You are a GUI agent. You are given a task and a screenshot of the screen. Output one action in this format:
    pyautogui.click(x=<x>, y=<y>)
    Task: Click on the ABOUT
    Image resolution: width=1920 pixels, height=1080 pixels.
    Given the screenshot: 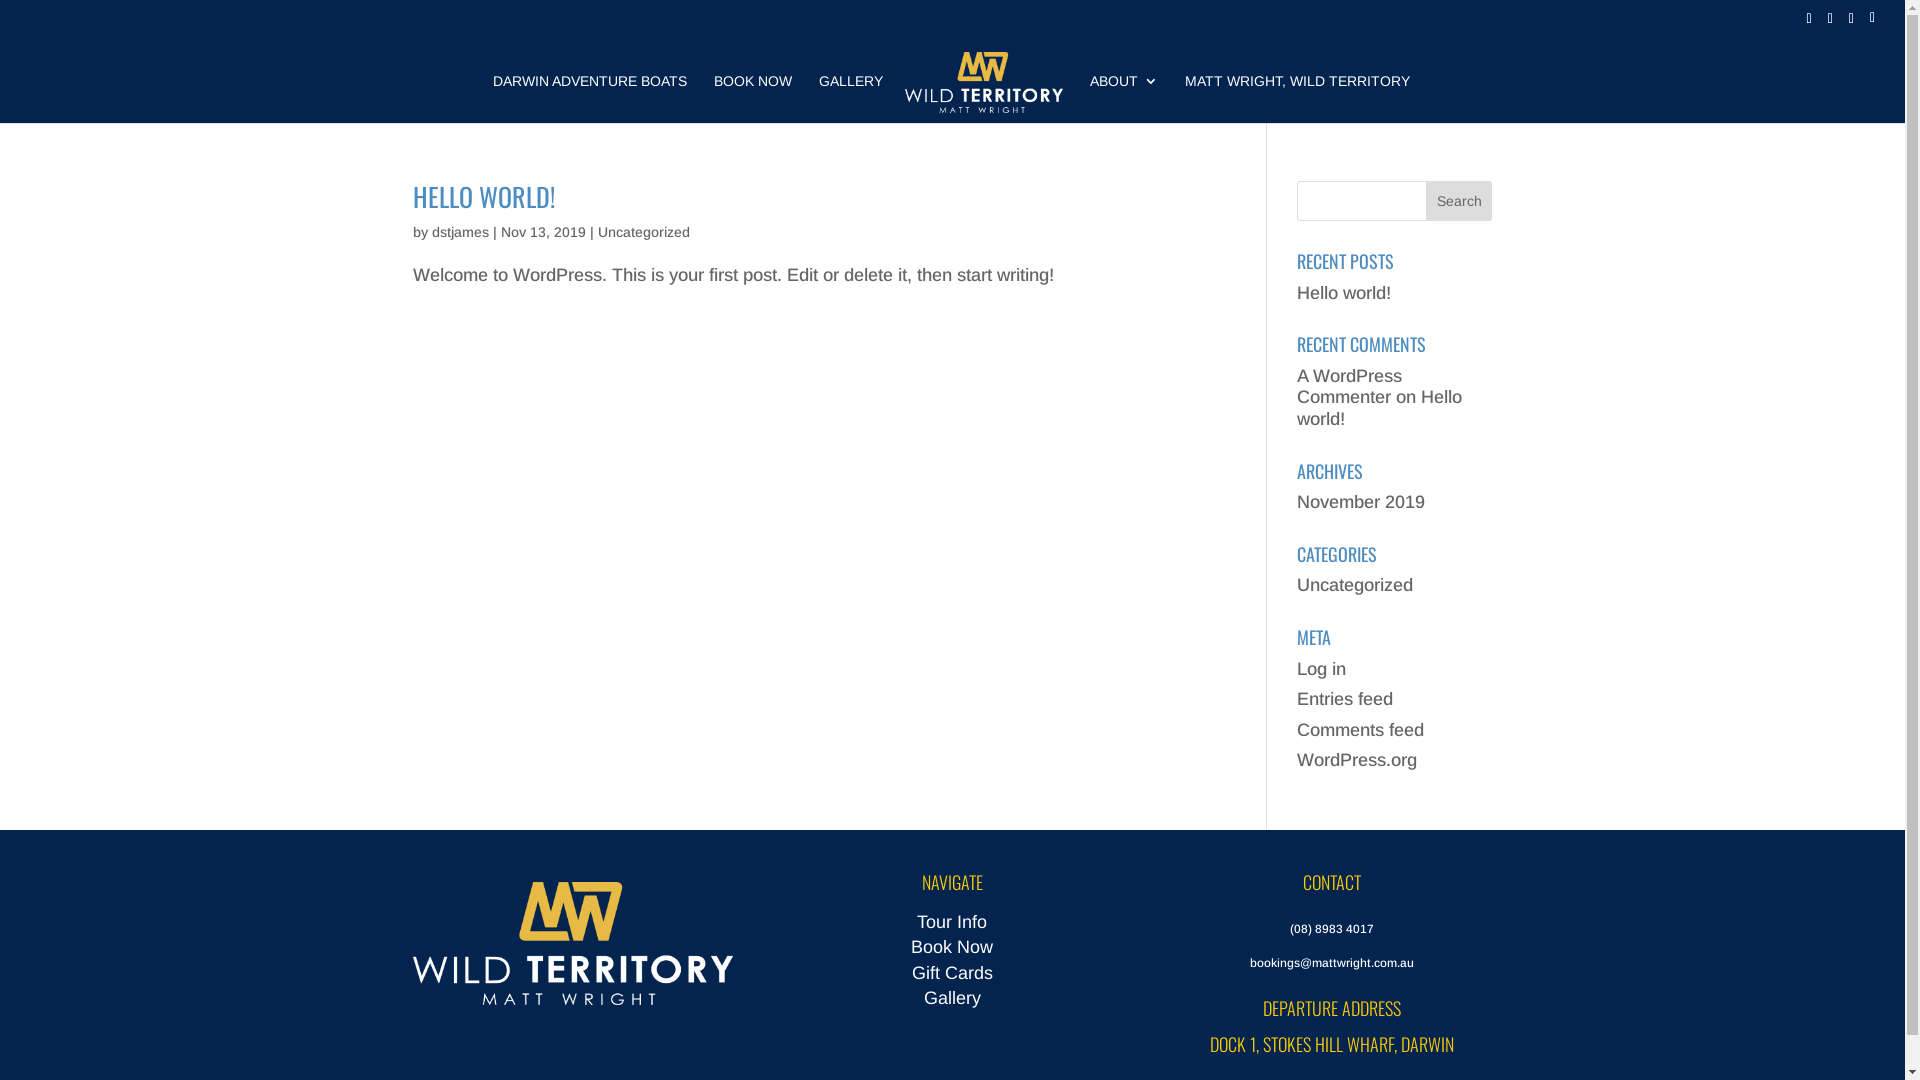 What is the action you would take?
    pyautogui.click(x=1124, y=98)
    